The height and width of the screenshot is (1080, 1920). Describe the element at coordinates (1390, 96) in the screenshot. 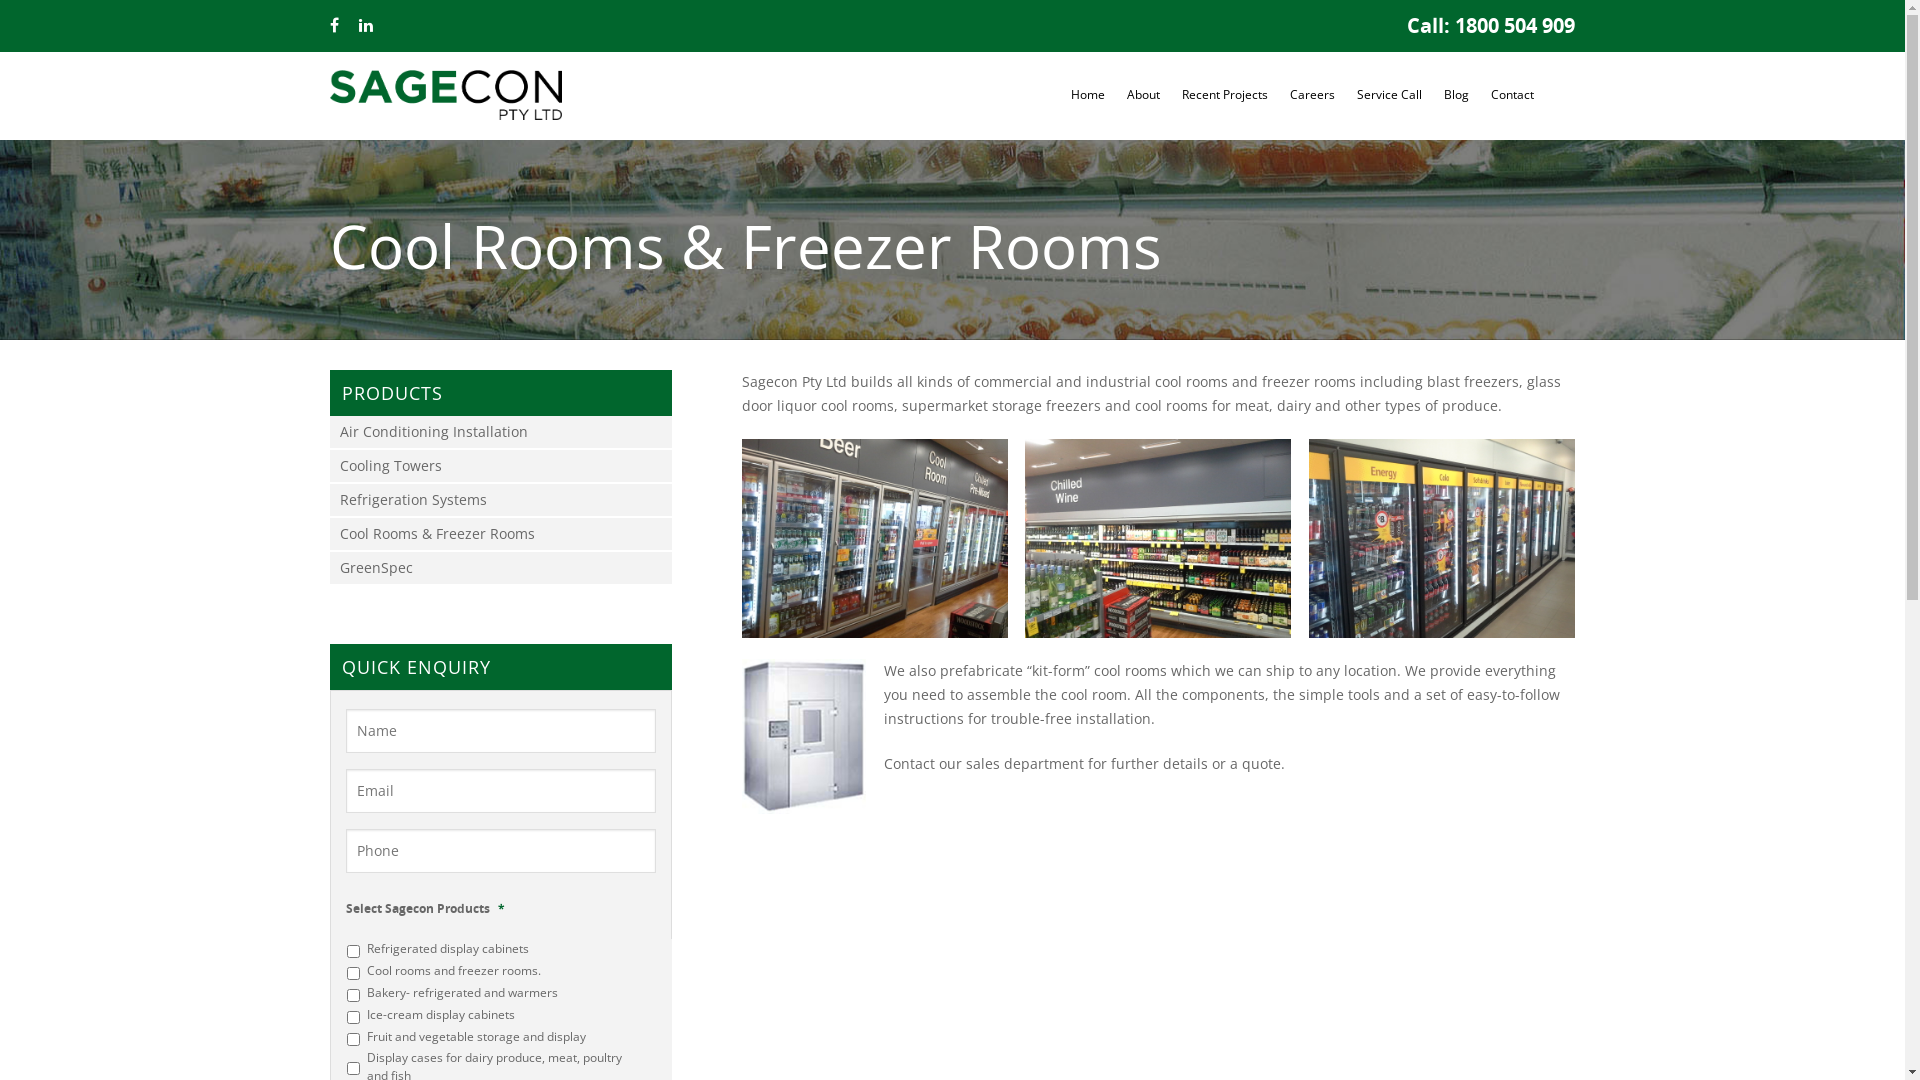

I see `Service Call` at that location.